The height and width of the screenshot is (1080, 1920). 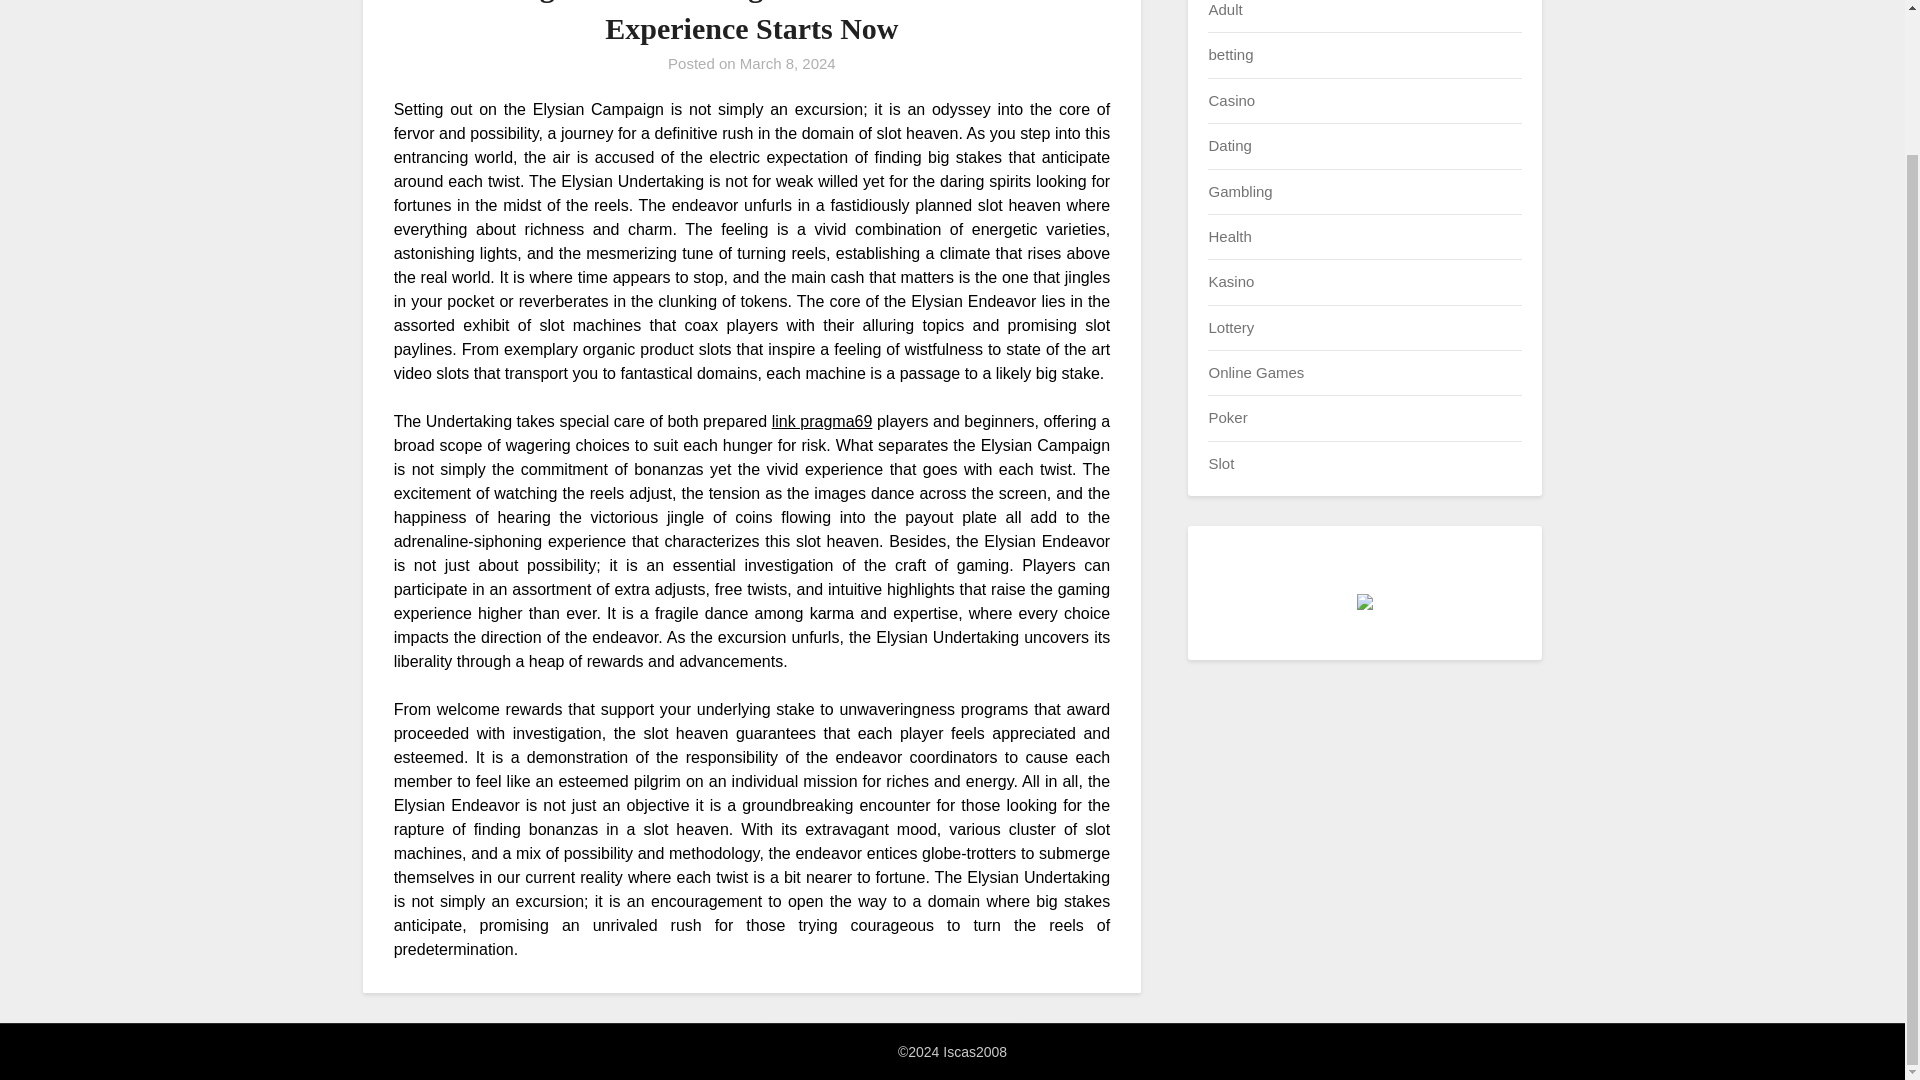 I want to click on betting, so click(x=1230, y=54).